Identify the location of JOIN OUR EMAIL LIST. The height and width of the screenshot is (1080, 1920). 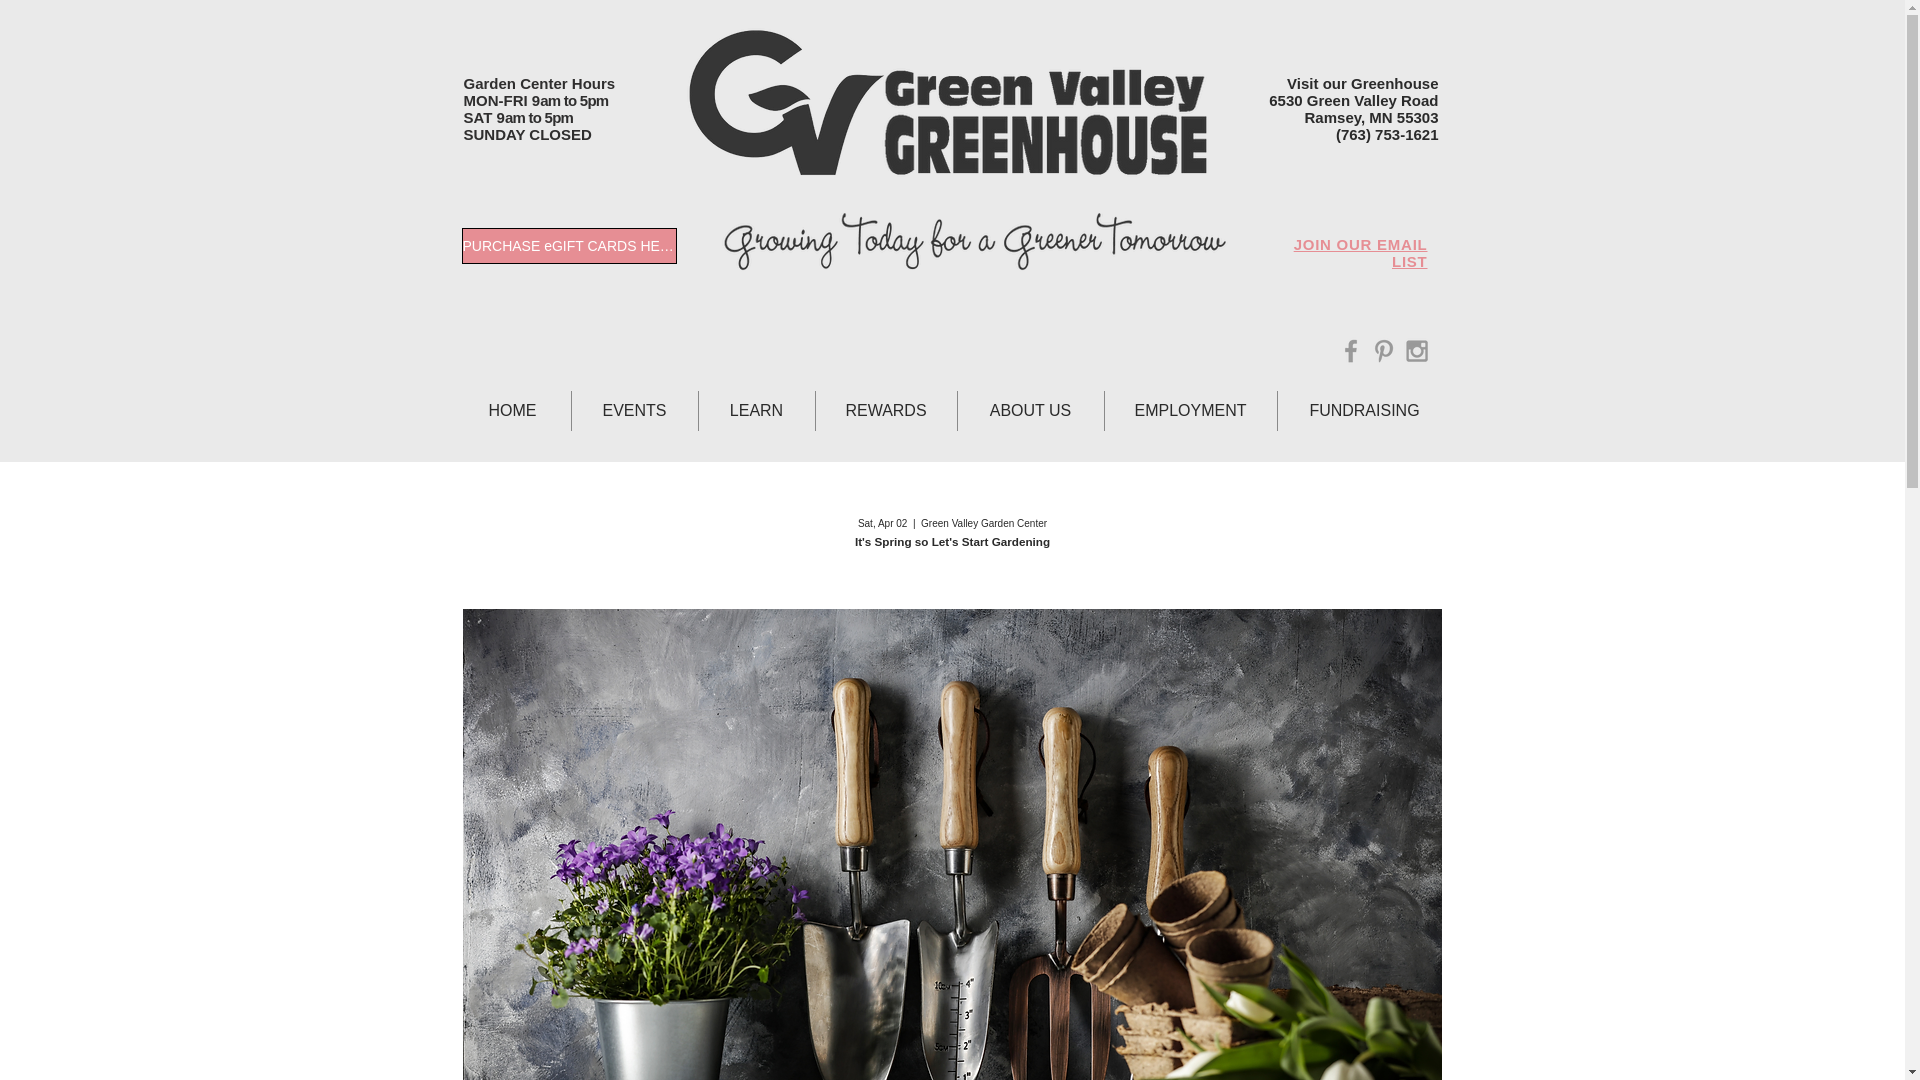
(1361, 253).